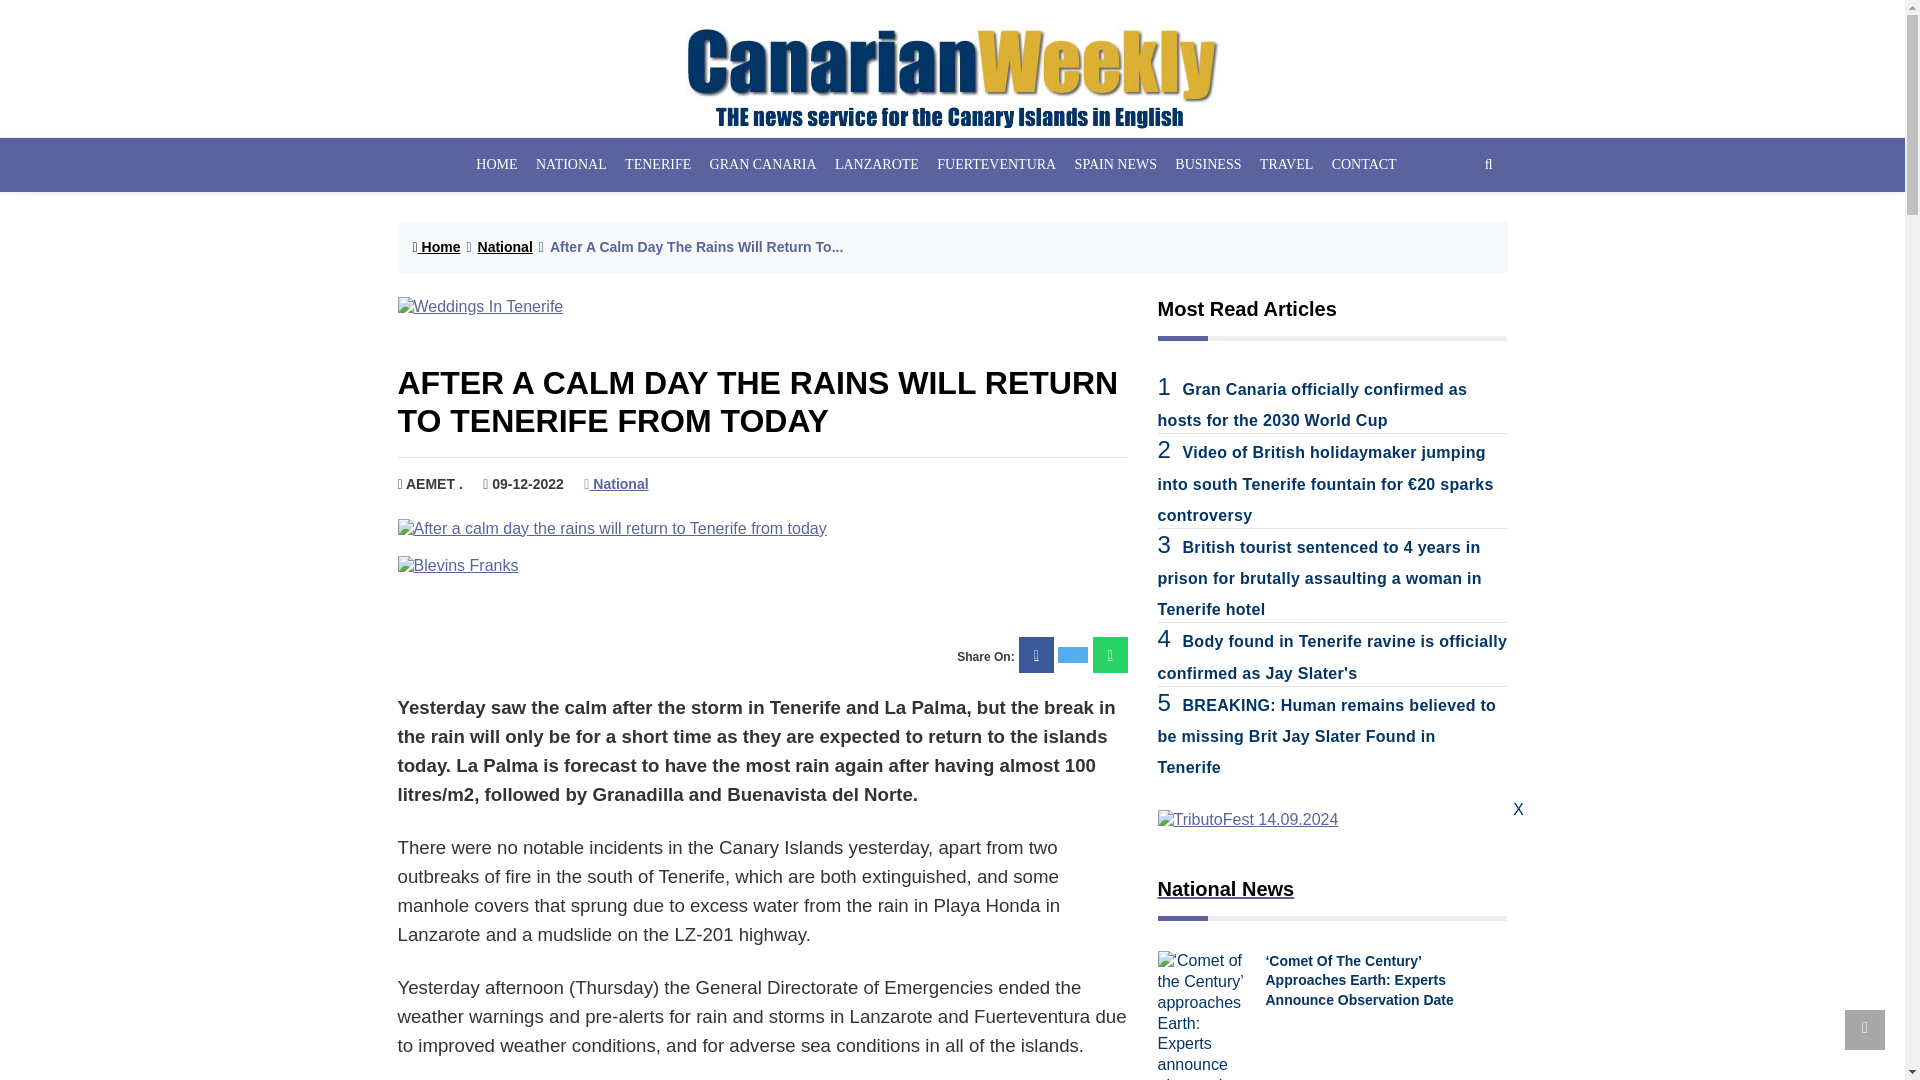  I want to click on TRAVEL, so click(1287, 165).